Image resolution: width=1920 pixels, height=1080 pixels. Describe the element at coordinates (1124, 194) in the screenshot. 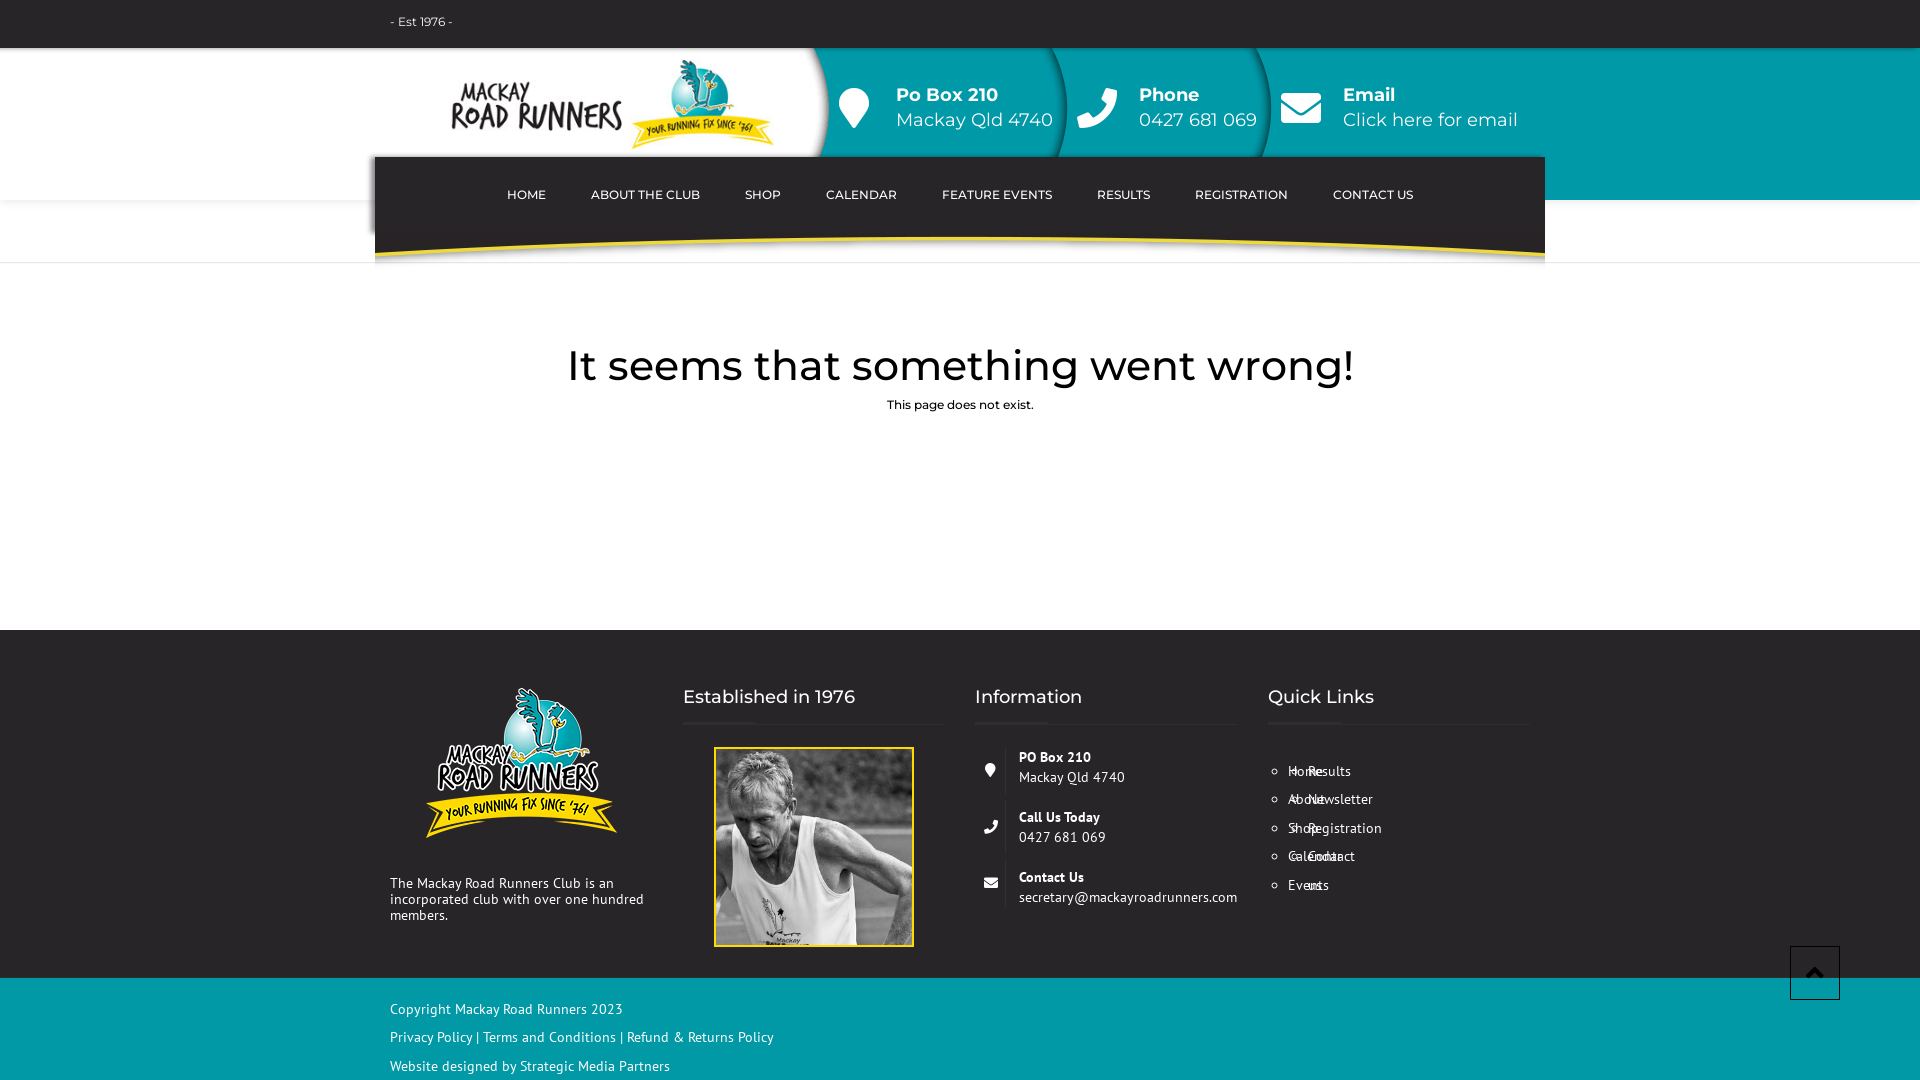

I see `RESULTS` at that location.